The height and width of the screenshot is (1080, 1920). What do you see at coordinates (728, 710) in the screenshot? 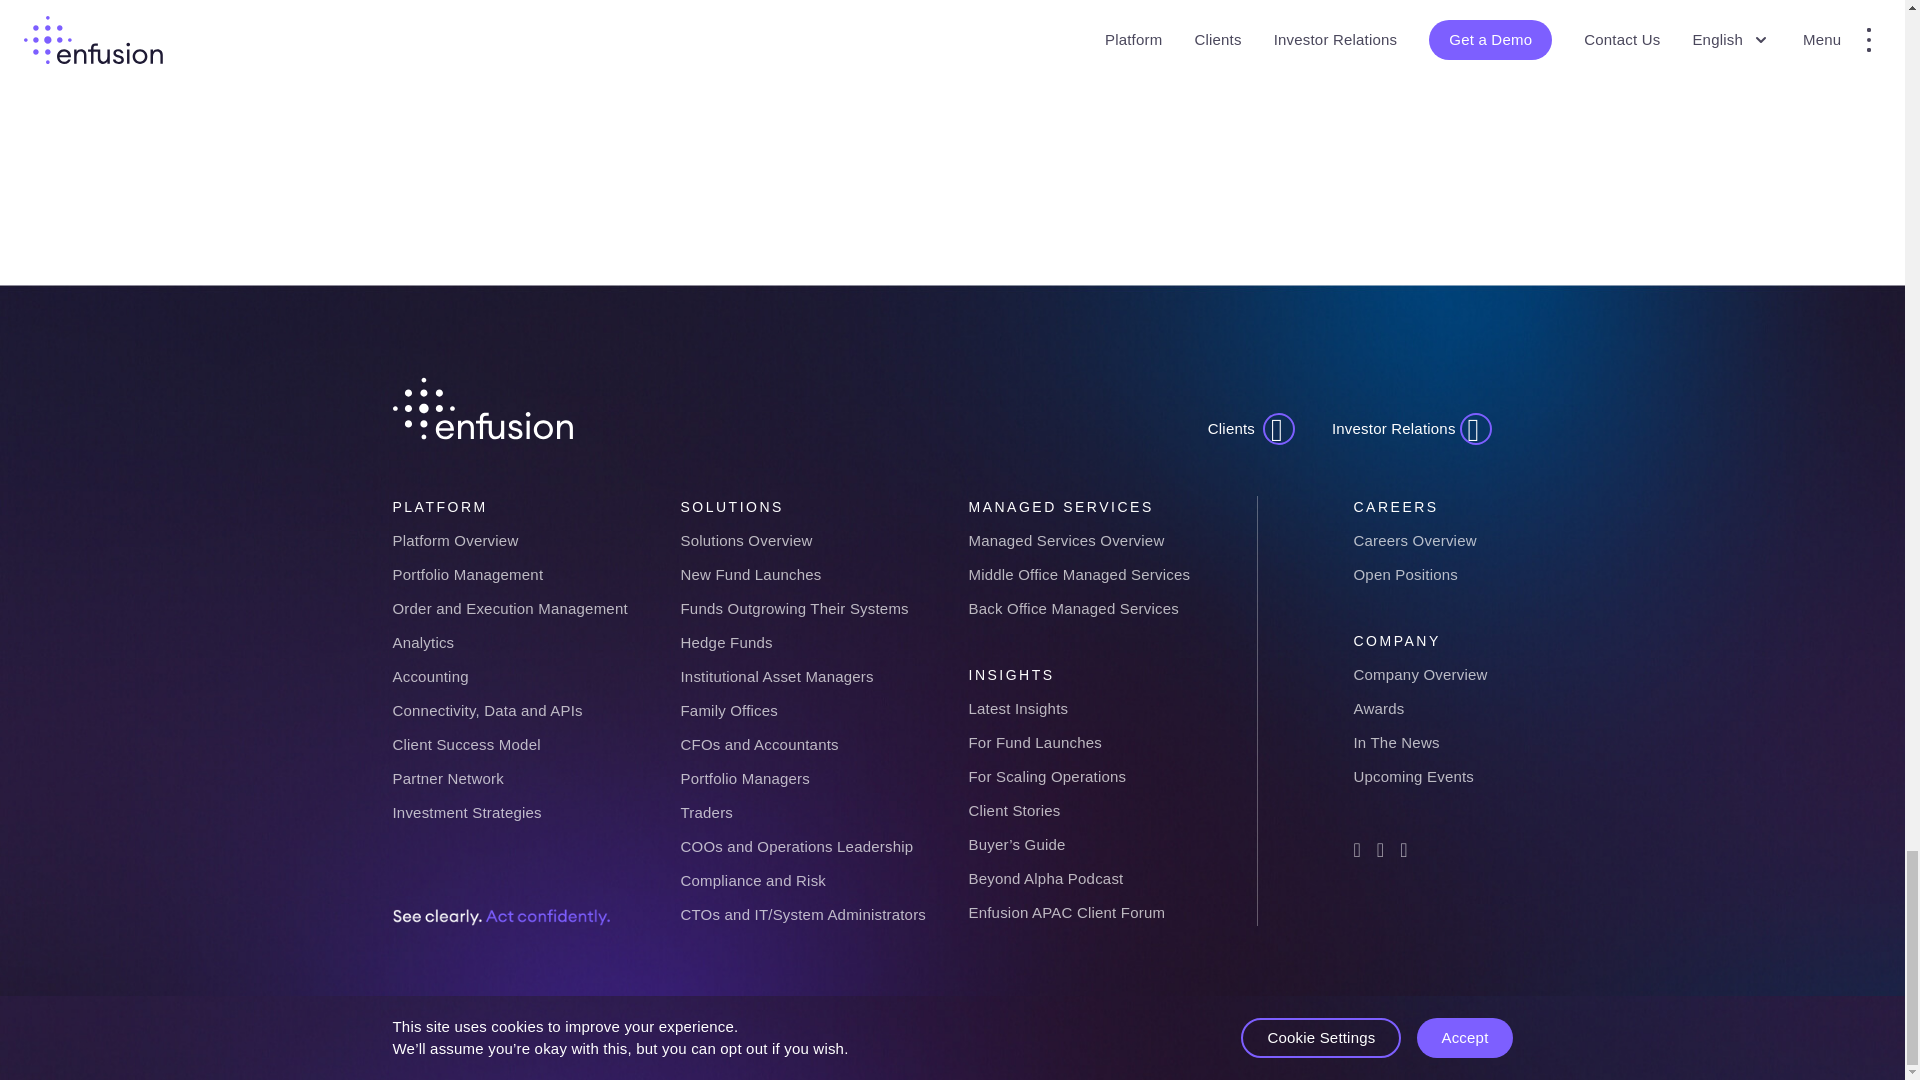
I see `Family Offices` at bounding box center [728, 710].